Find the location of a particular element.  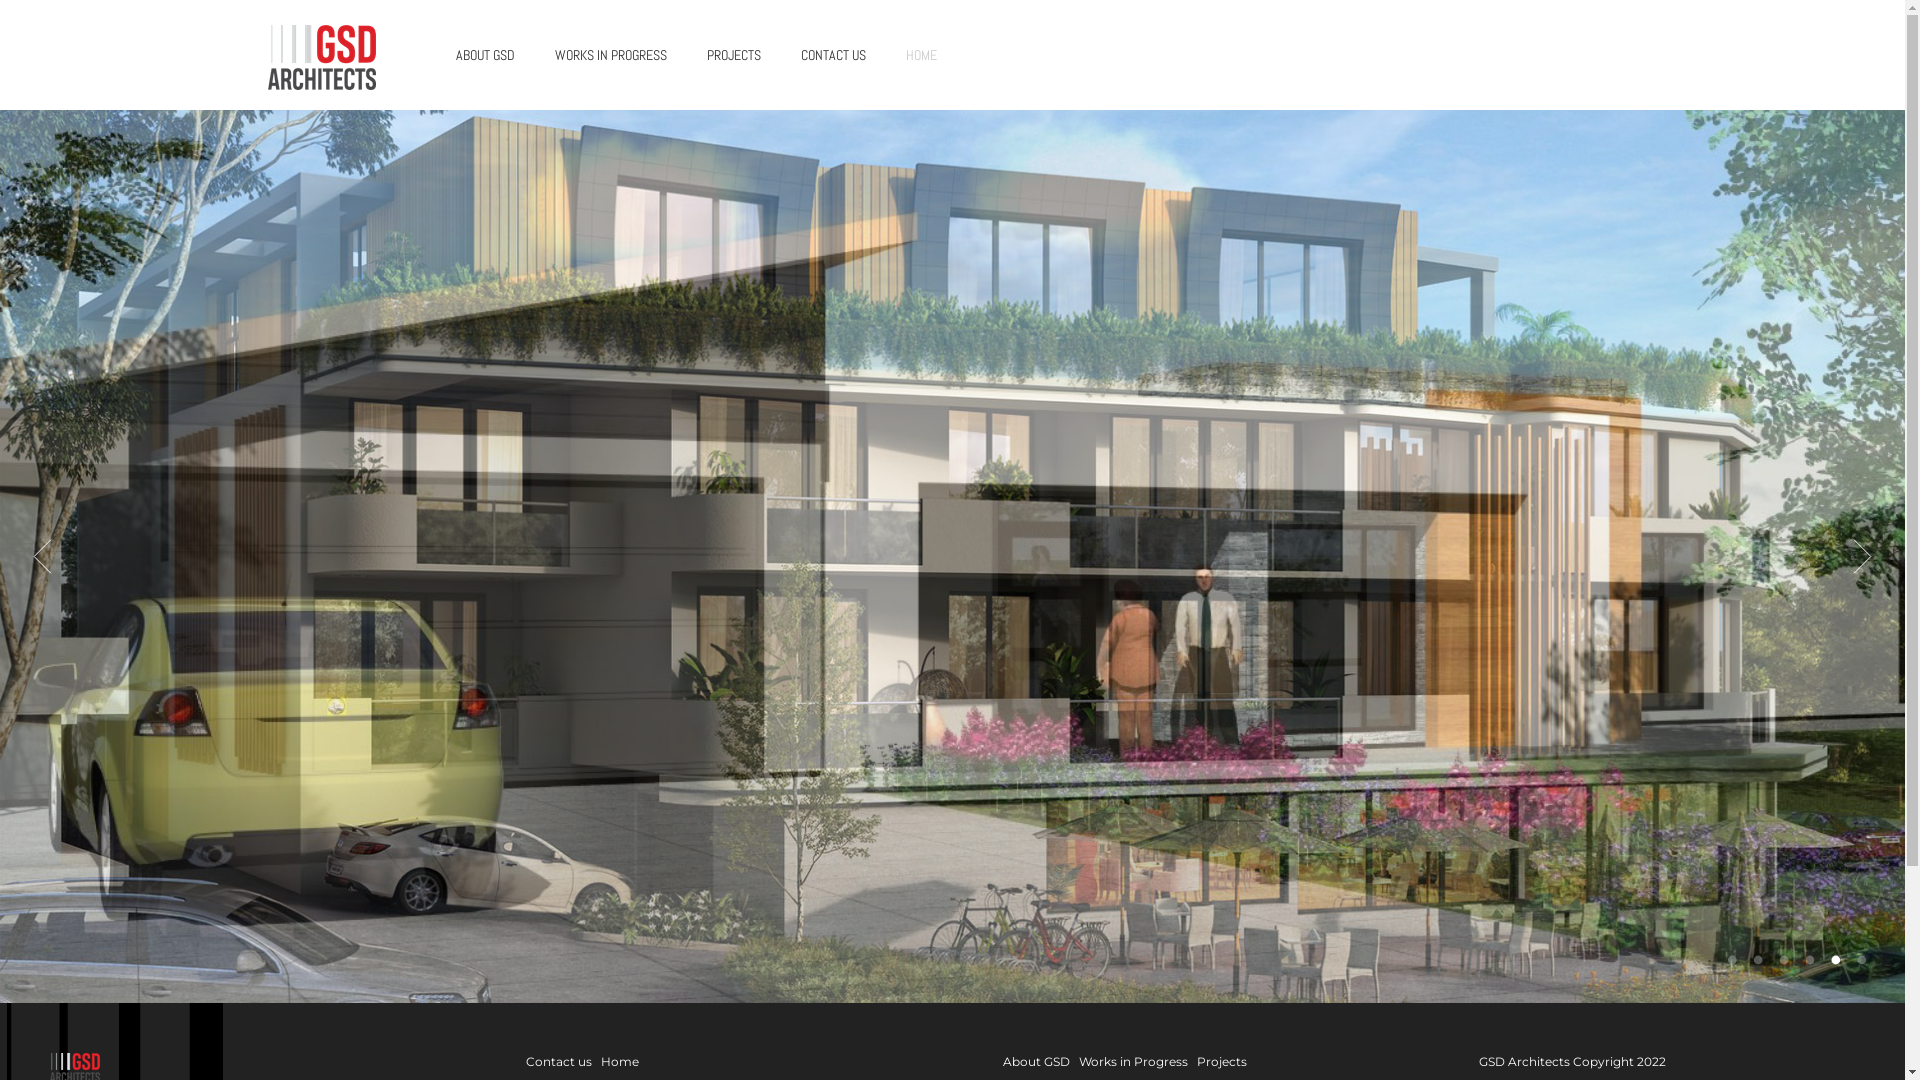

HOME is located at coordinates (922, 55).